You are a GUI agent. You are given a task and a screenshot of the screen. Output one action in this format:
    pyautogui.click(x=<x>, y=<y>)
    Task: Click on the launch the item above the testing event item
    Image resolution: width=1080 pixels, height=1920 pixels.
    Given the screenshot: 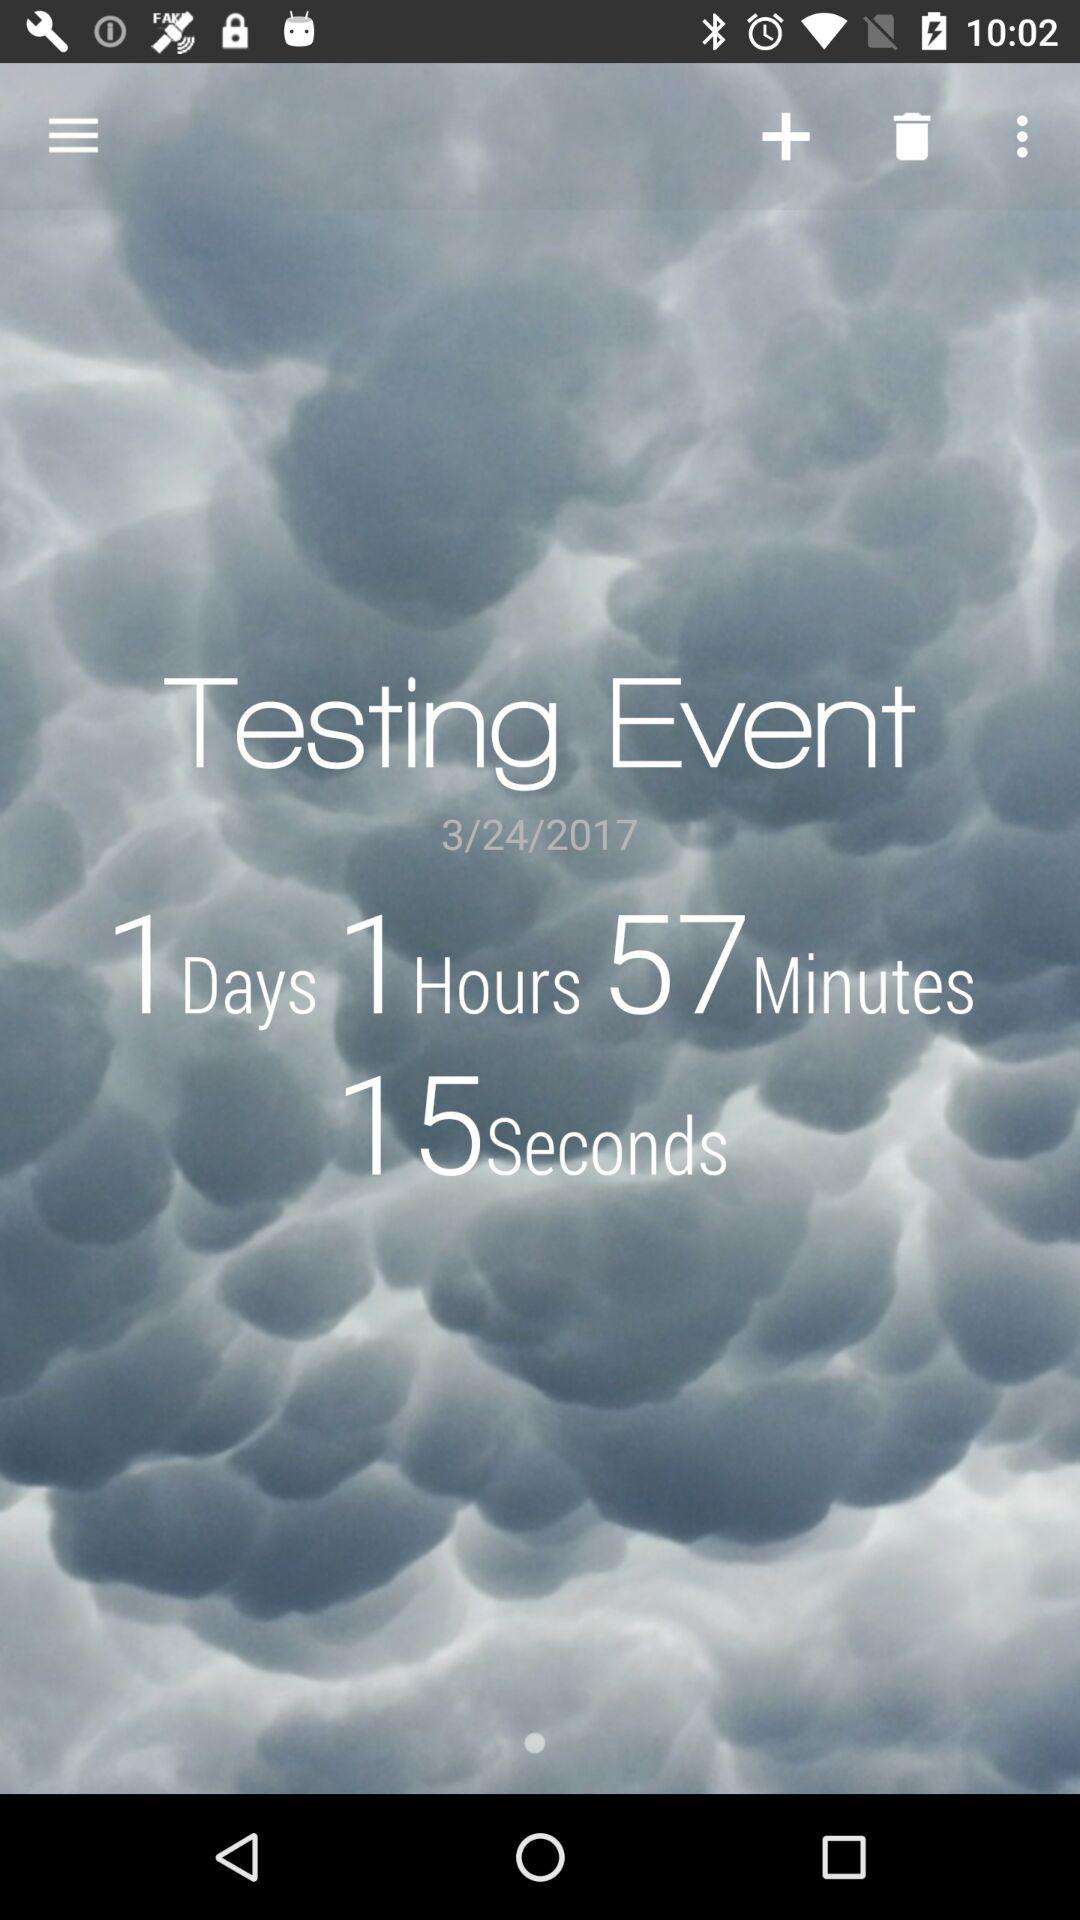 What is the action you would take?
    pyautogui.click(x=786, y=136)
    